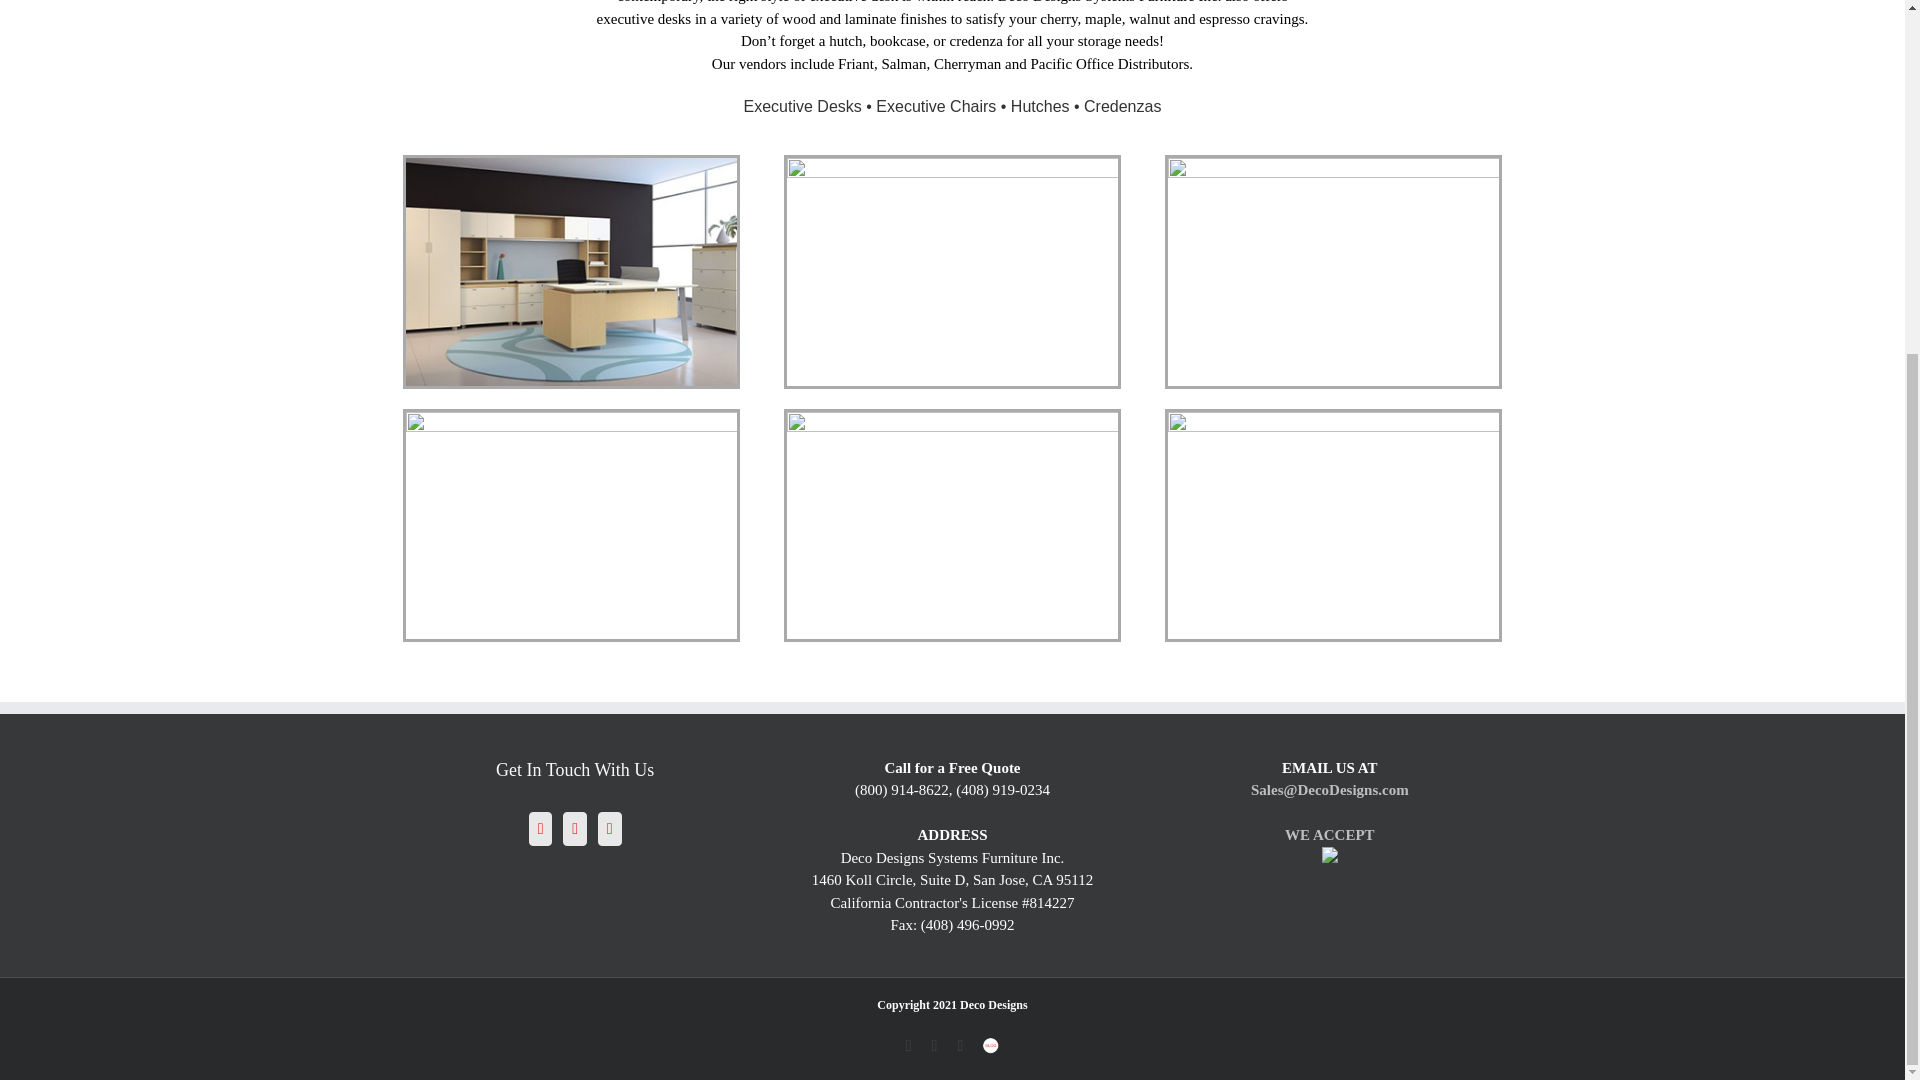 The width and height of the screenshot is (1920, 1080). What do you see at coordinates (1333, 525) in the screenshot?
I see `tables5` at bounding box center [1333, 525].